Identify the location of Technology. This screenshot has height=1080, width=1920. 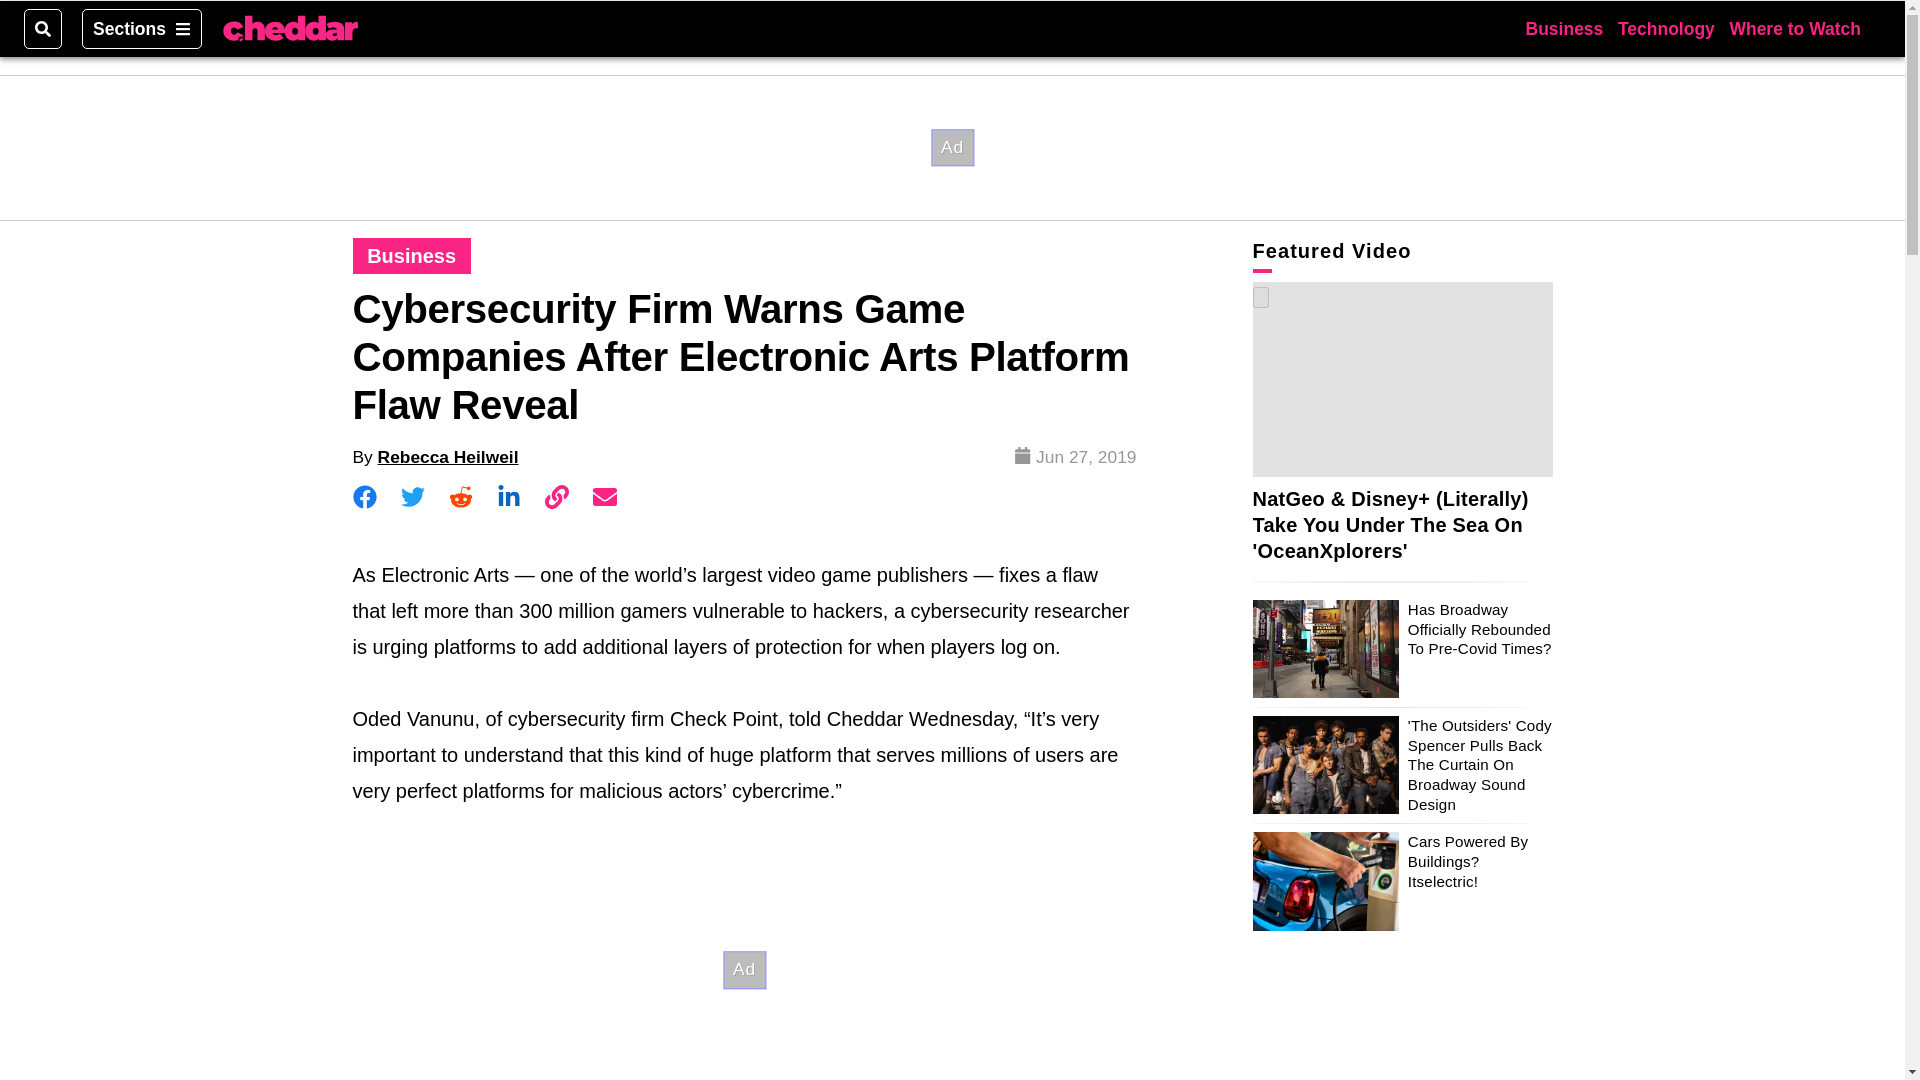
(1666, 28).